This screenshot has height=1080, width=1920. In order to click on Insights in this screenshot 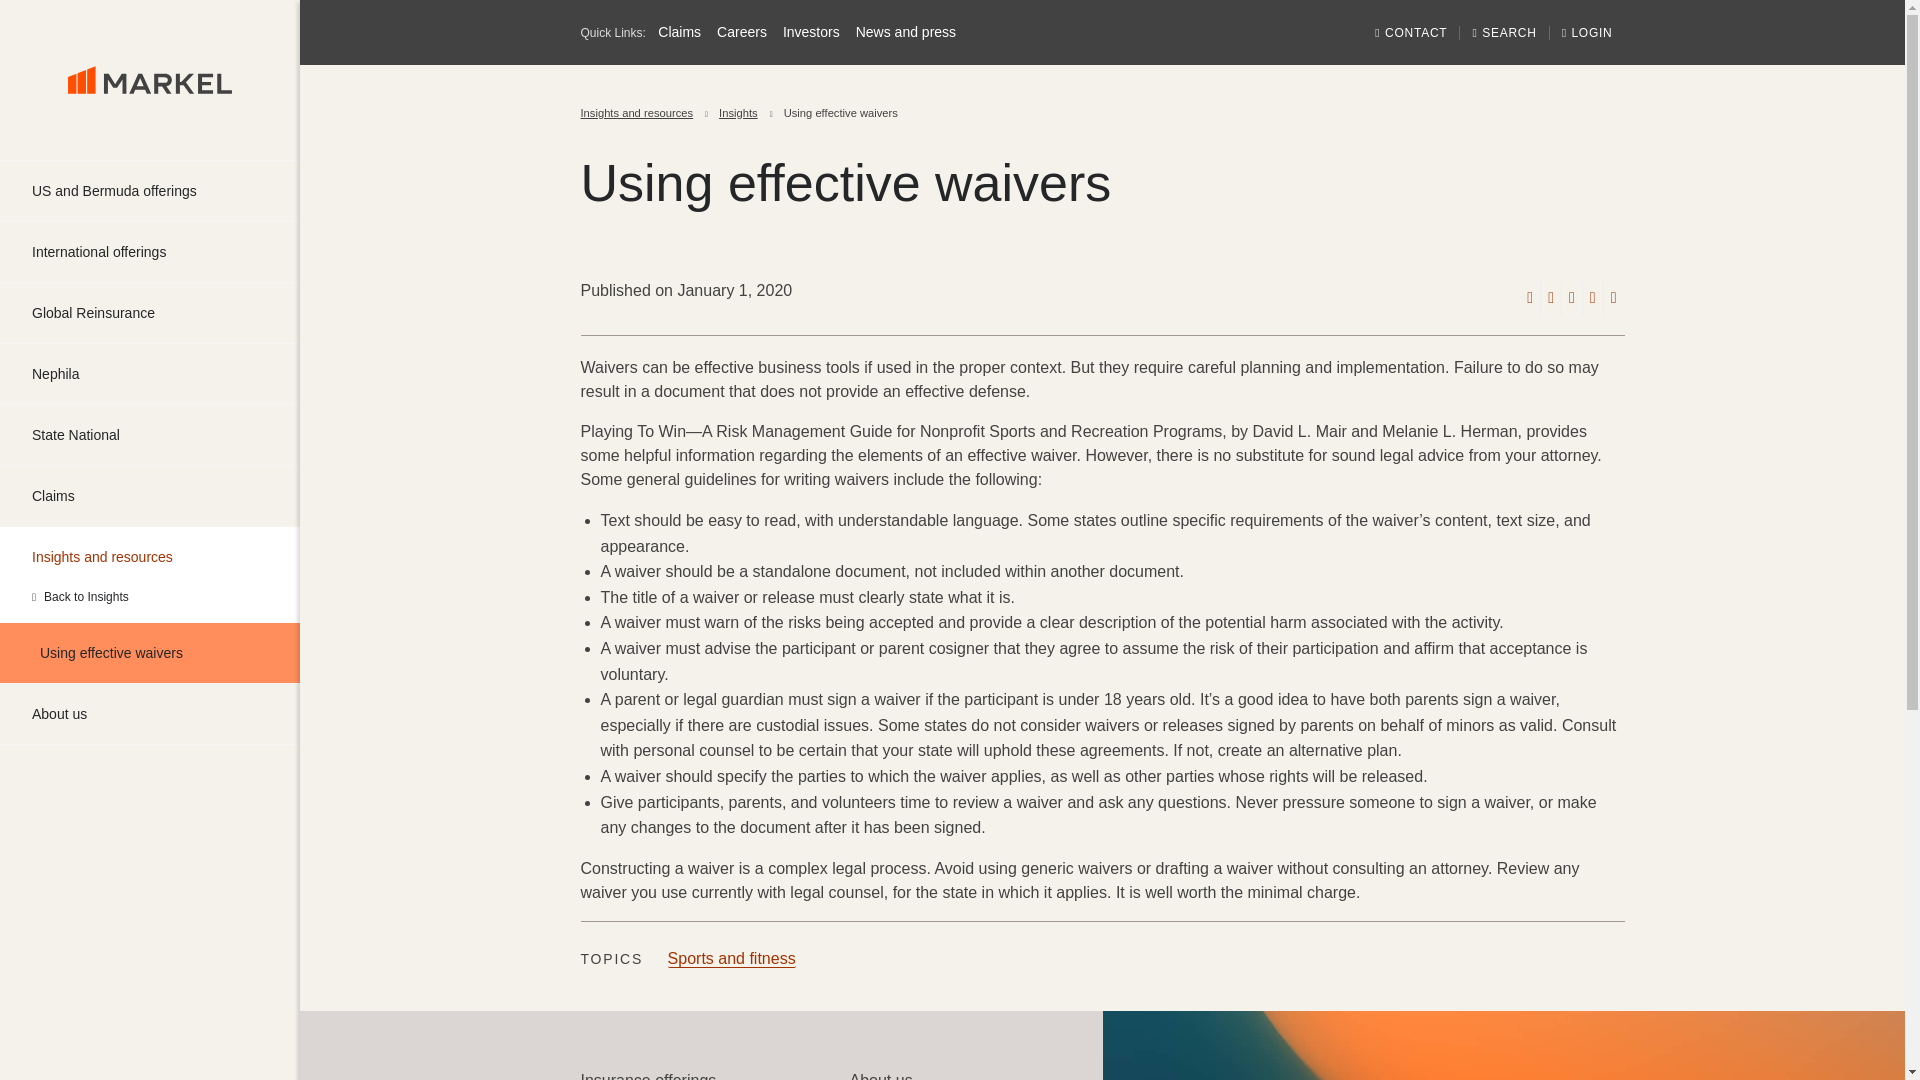, I will do `click(738, 114)`.